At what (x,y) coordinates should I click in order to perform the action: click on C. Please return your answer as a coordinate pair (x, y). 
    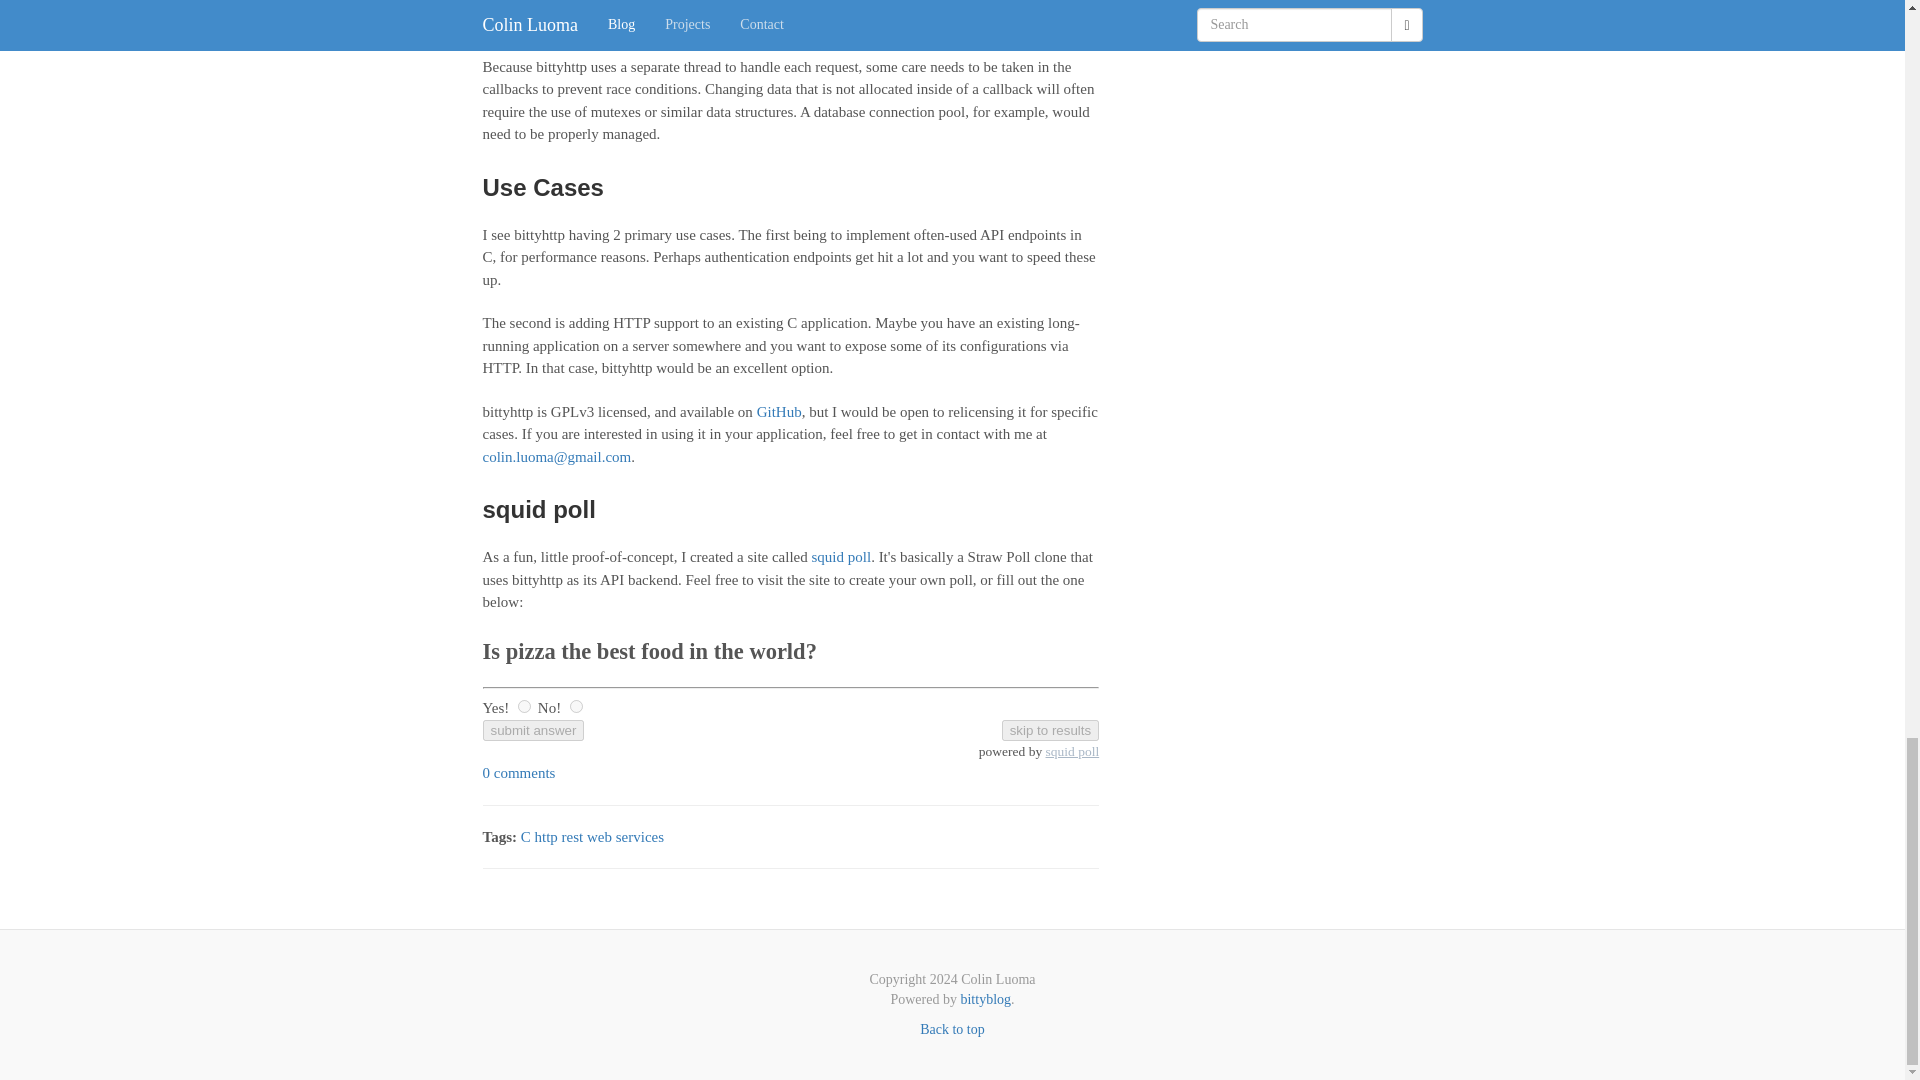
    Looking at the image, I should click on (526, 836).